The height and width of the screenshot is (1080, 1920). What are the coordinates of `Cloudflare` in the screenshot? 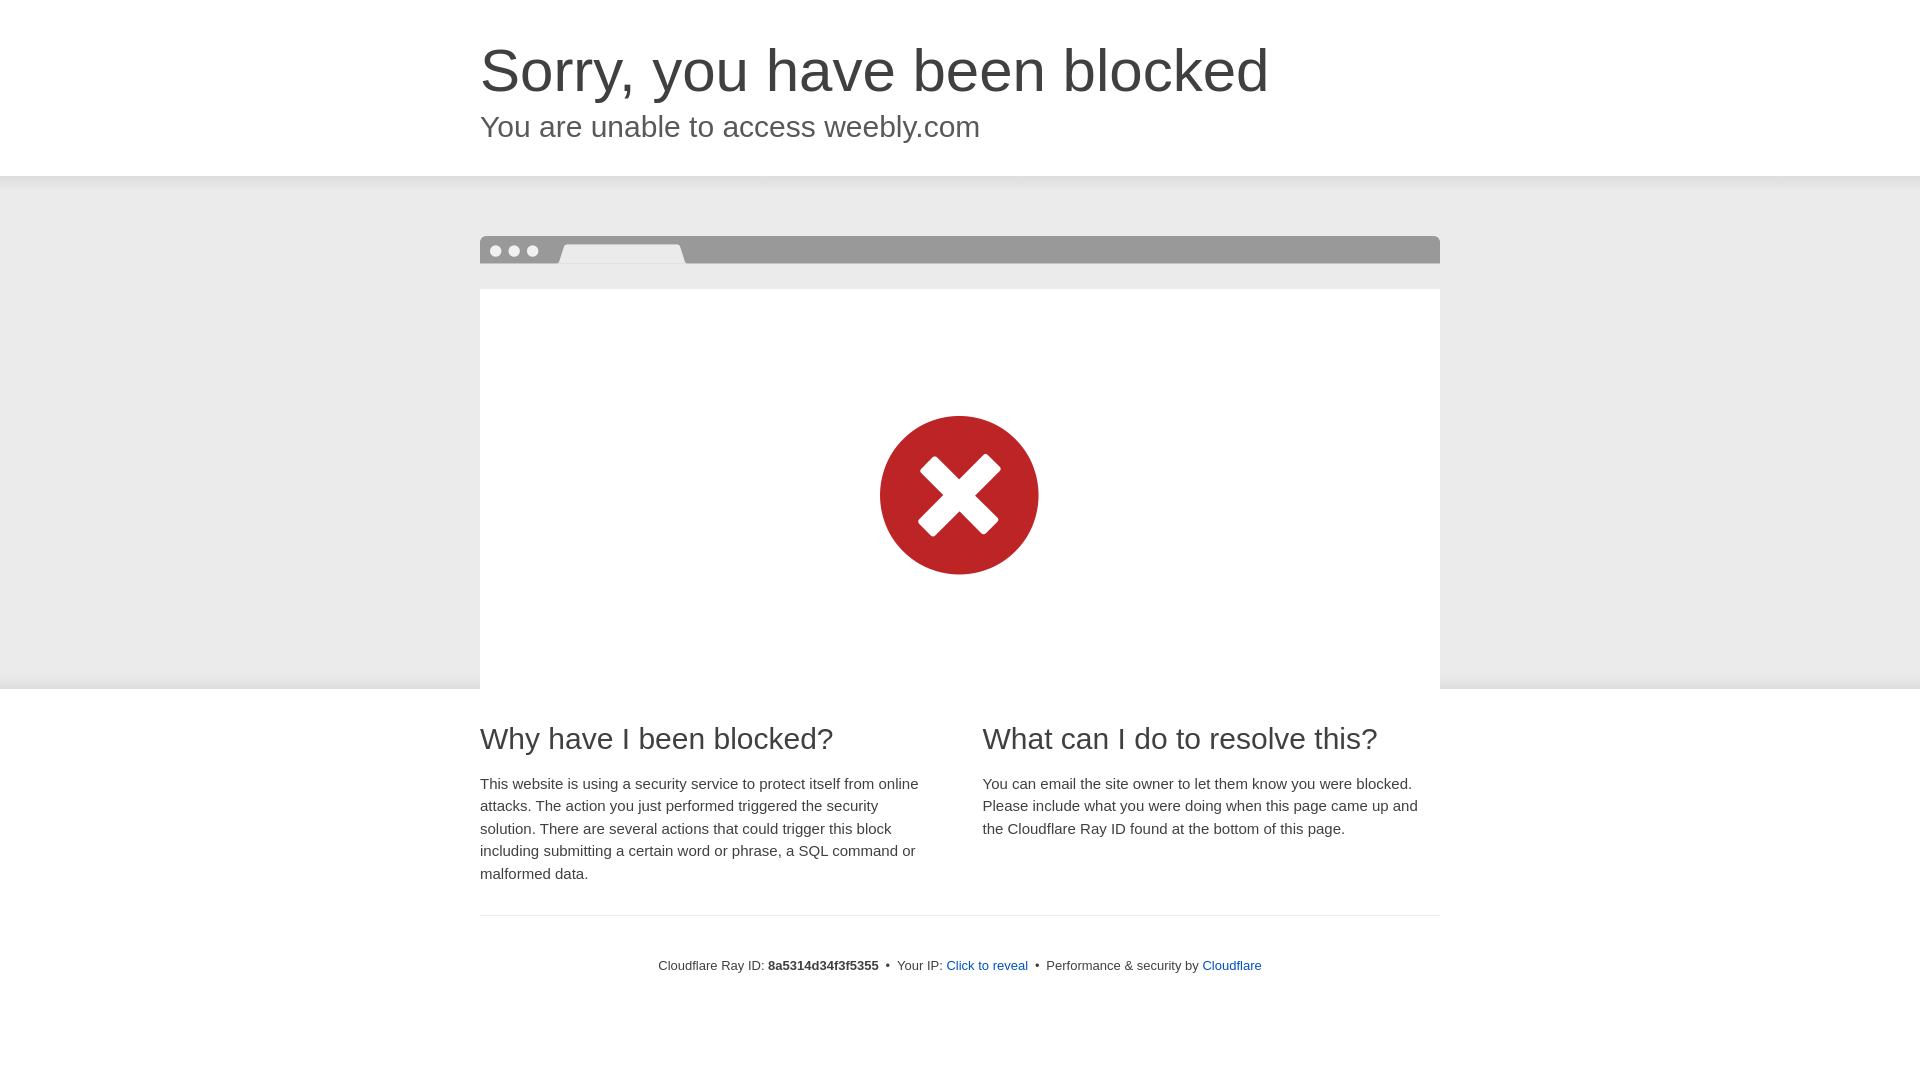 It's located at (1231, 965).